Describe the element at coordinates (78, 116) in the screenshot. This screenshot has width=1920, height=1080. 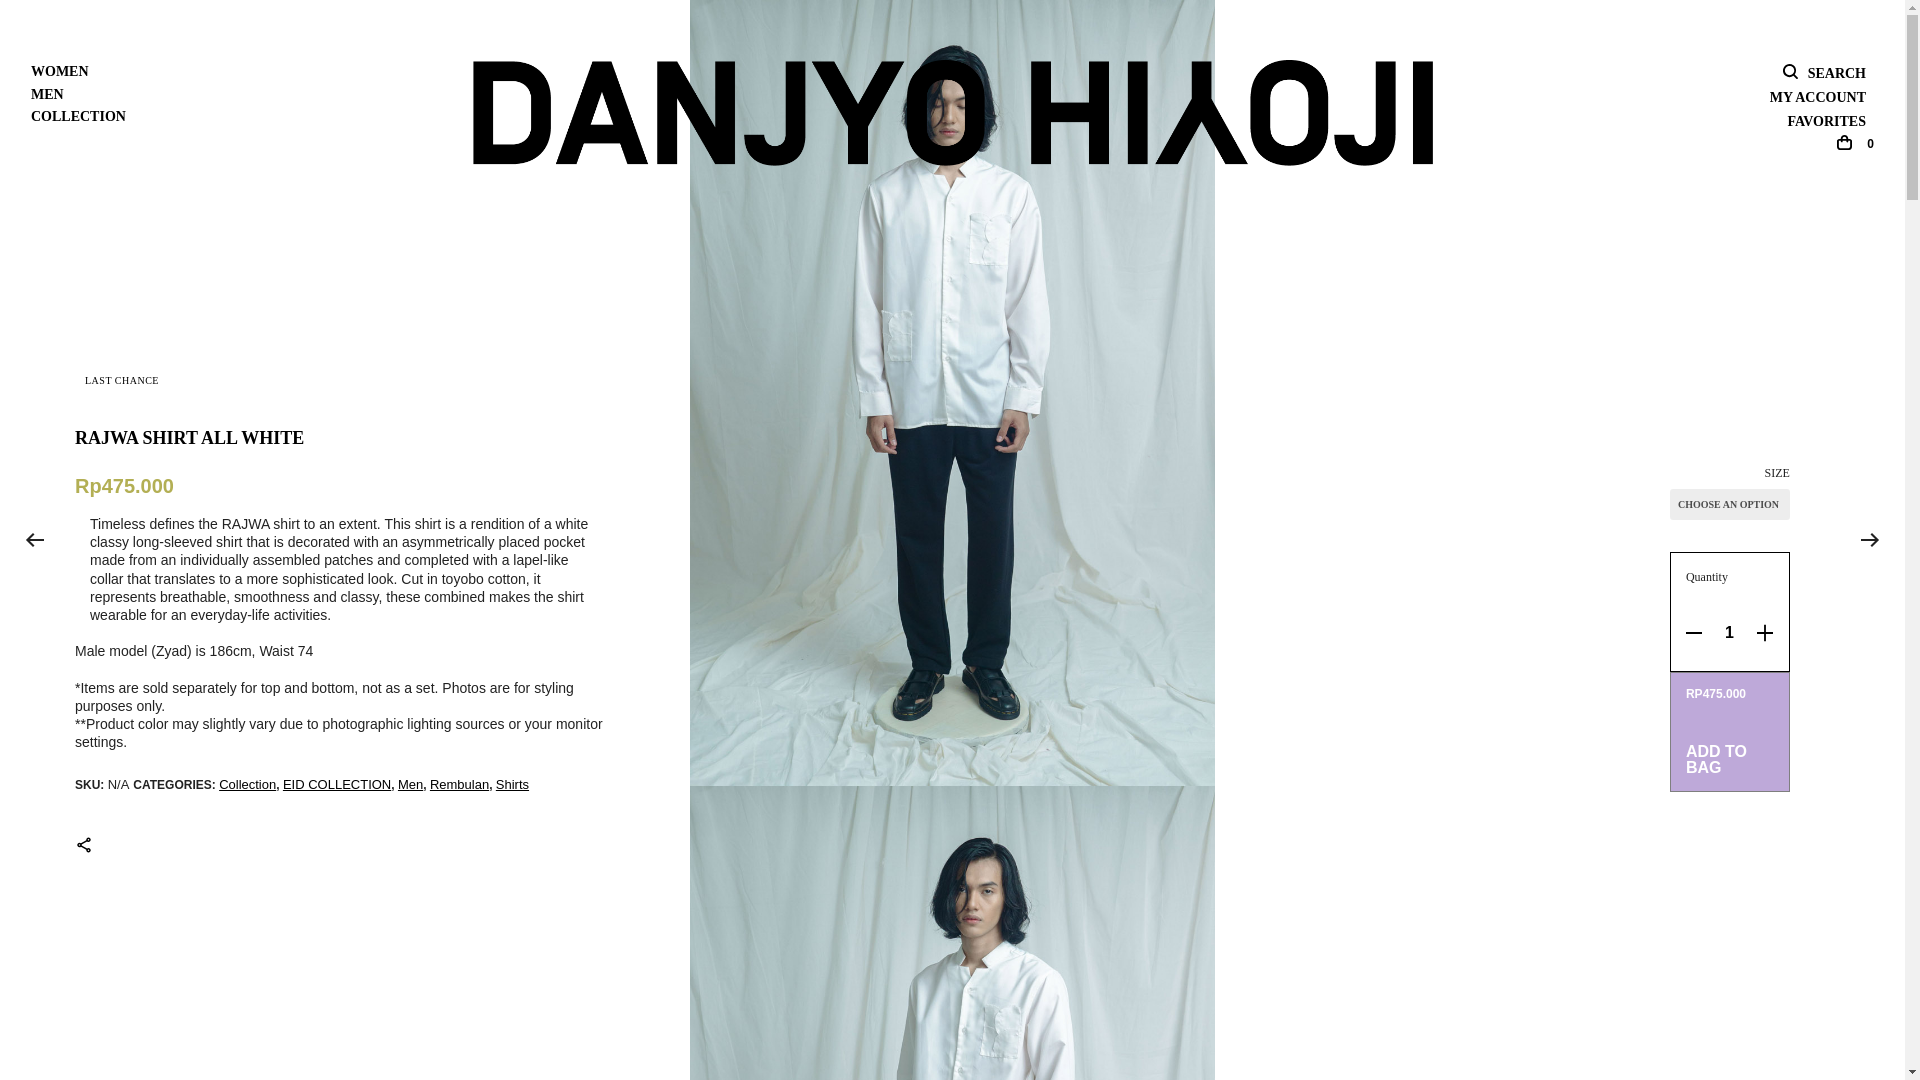
I see `COLLECTION` at that location.